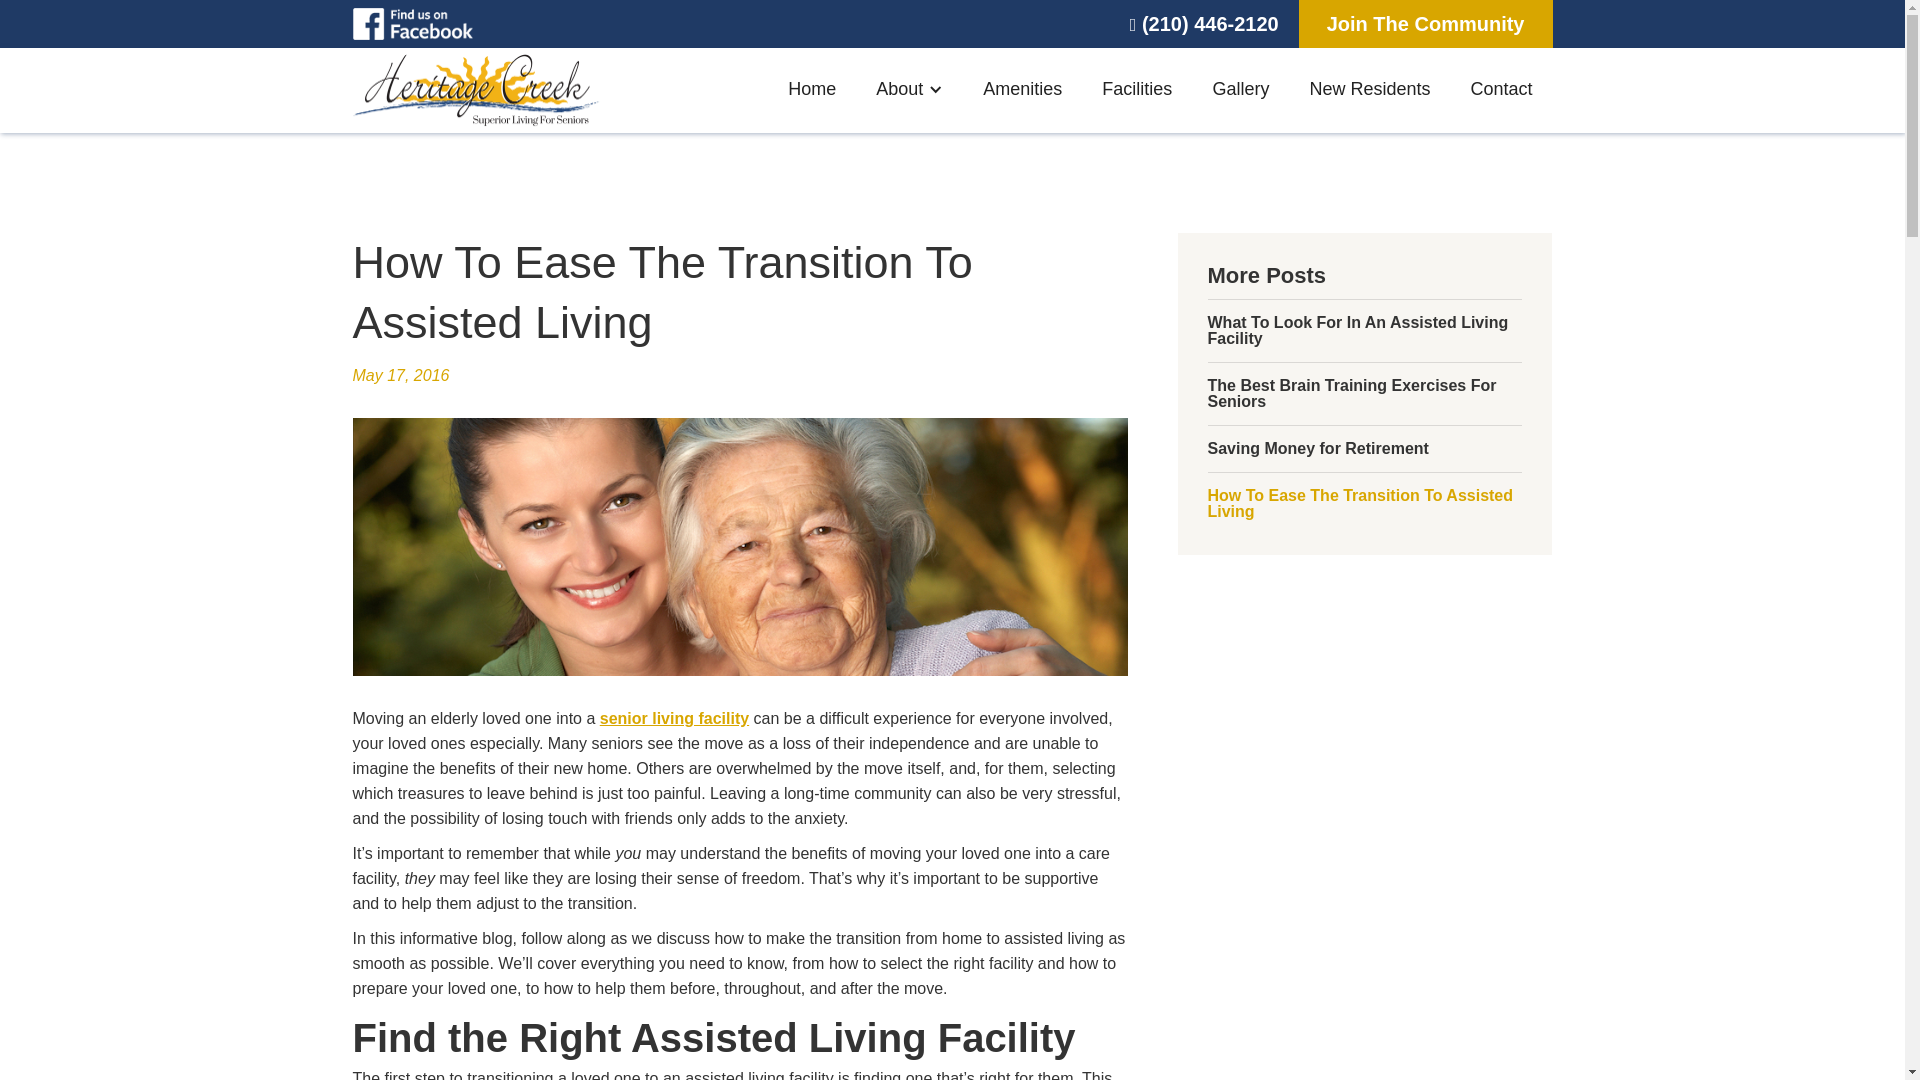  What do you see at coordinates (1364, 394) in the screenshot?
I see `The Best Brain Training Exercises For Seniors` at bounding box center [1364, 394].